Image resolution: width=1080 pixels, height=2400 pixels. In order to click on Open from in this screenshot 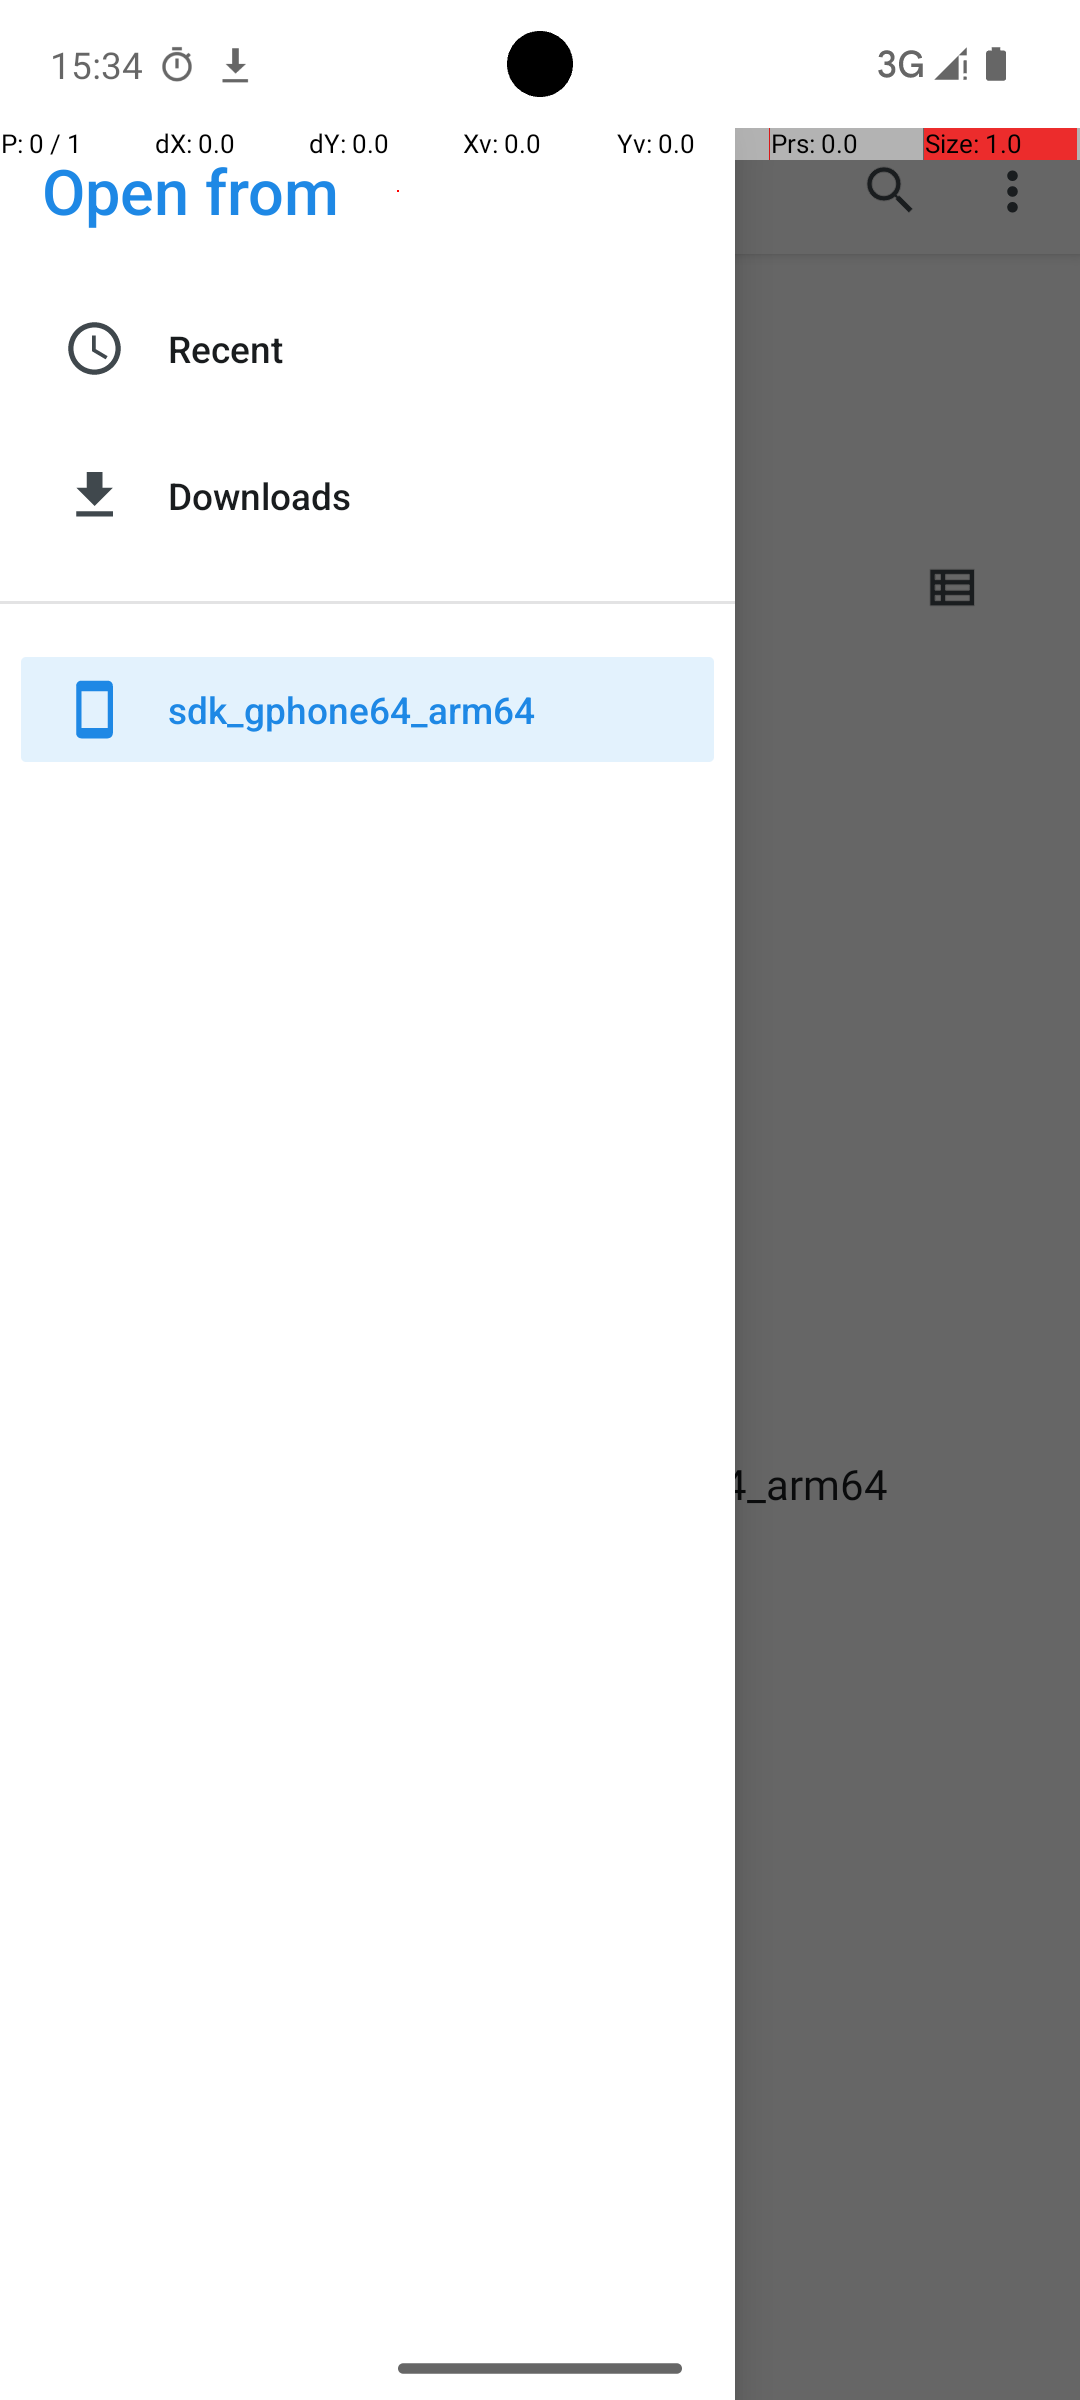, I will do `click(191, 190)`.